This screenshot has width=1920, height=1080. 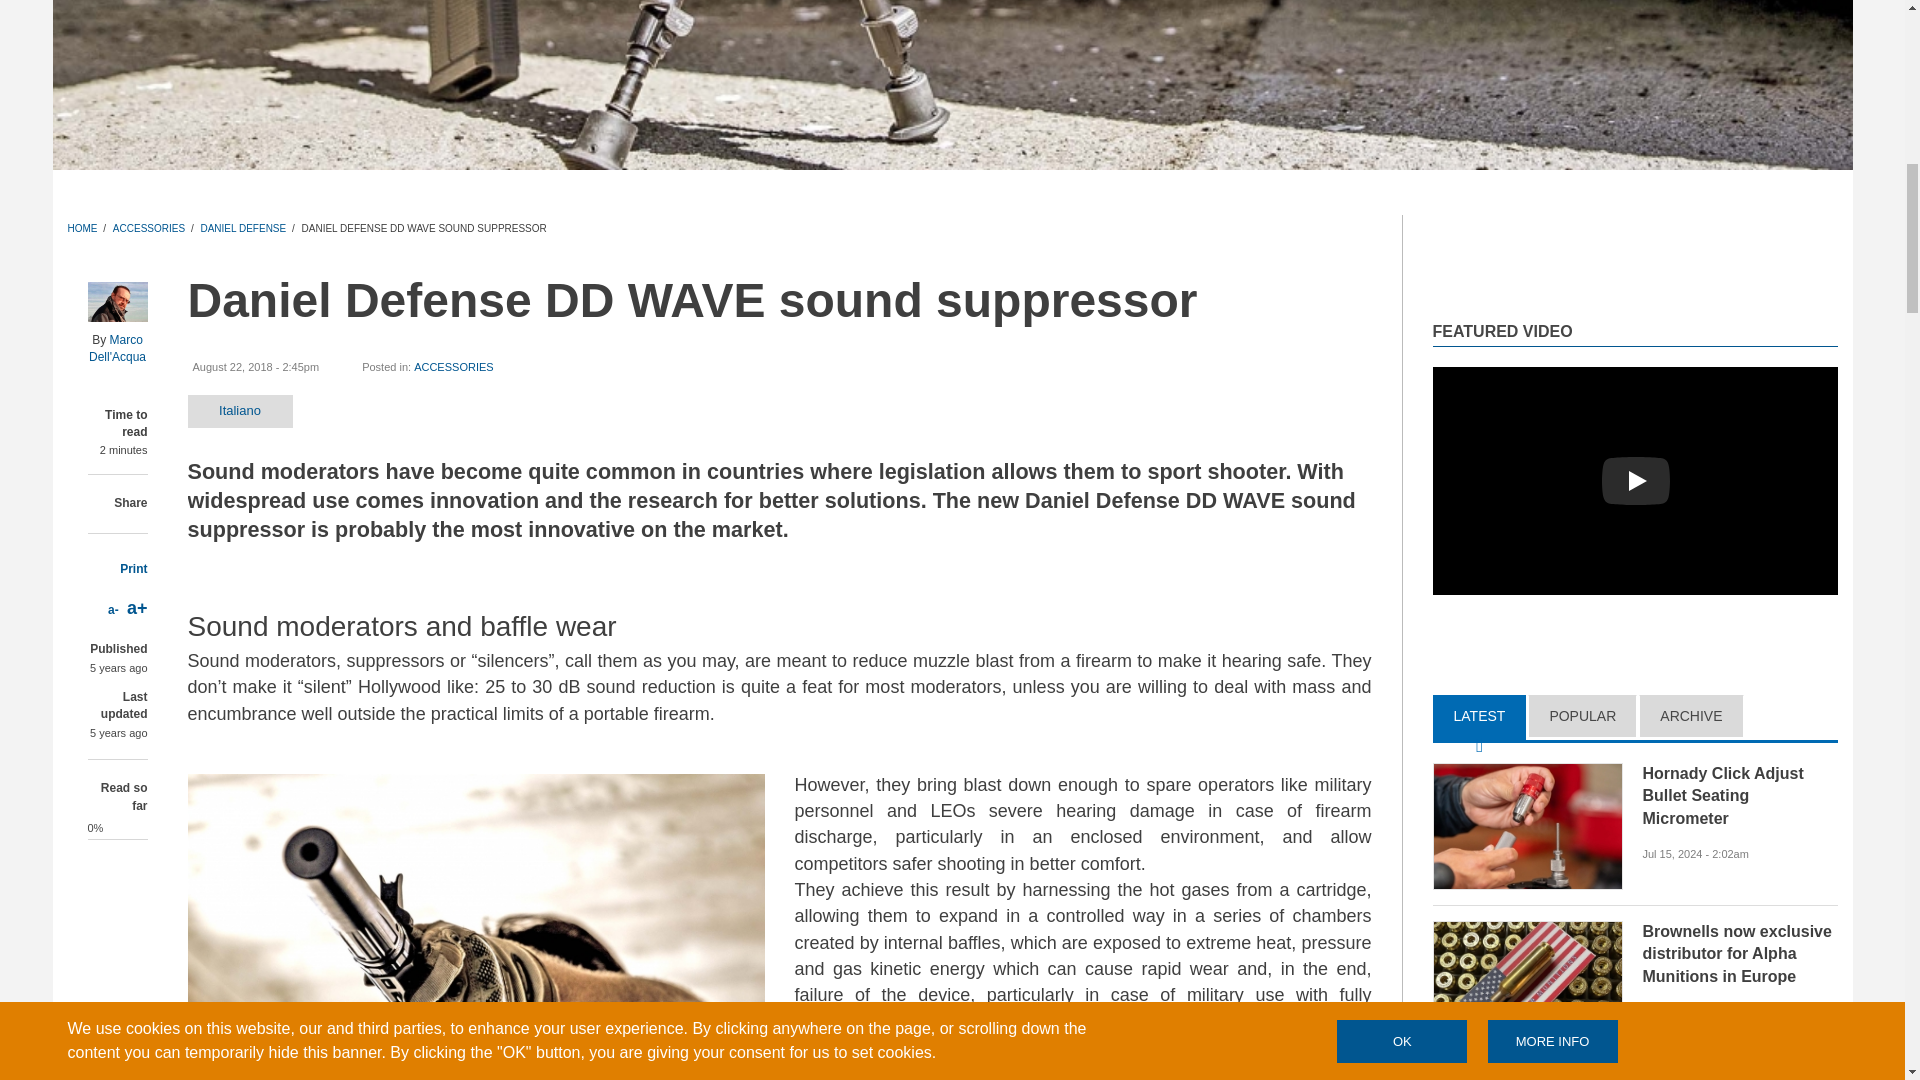 What do you see at coordinates (82, 228) in the screenshot?
I see `HOME` at bounding box center [82, 228].